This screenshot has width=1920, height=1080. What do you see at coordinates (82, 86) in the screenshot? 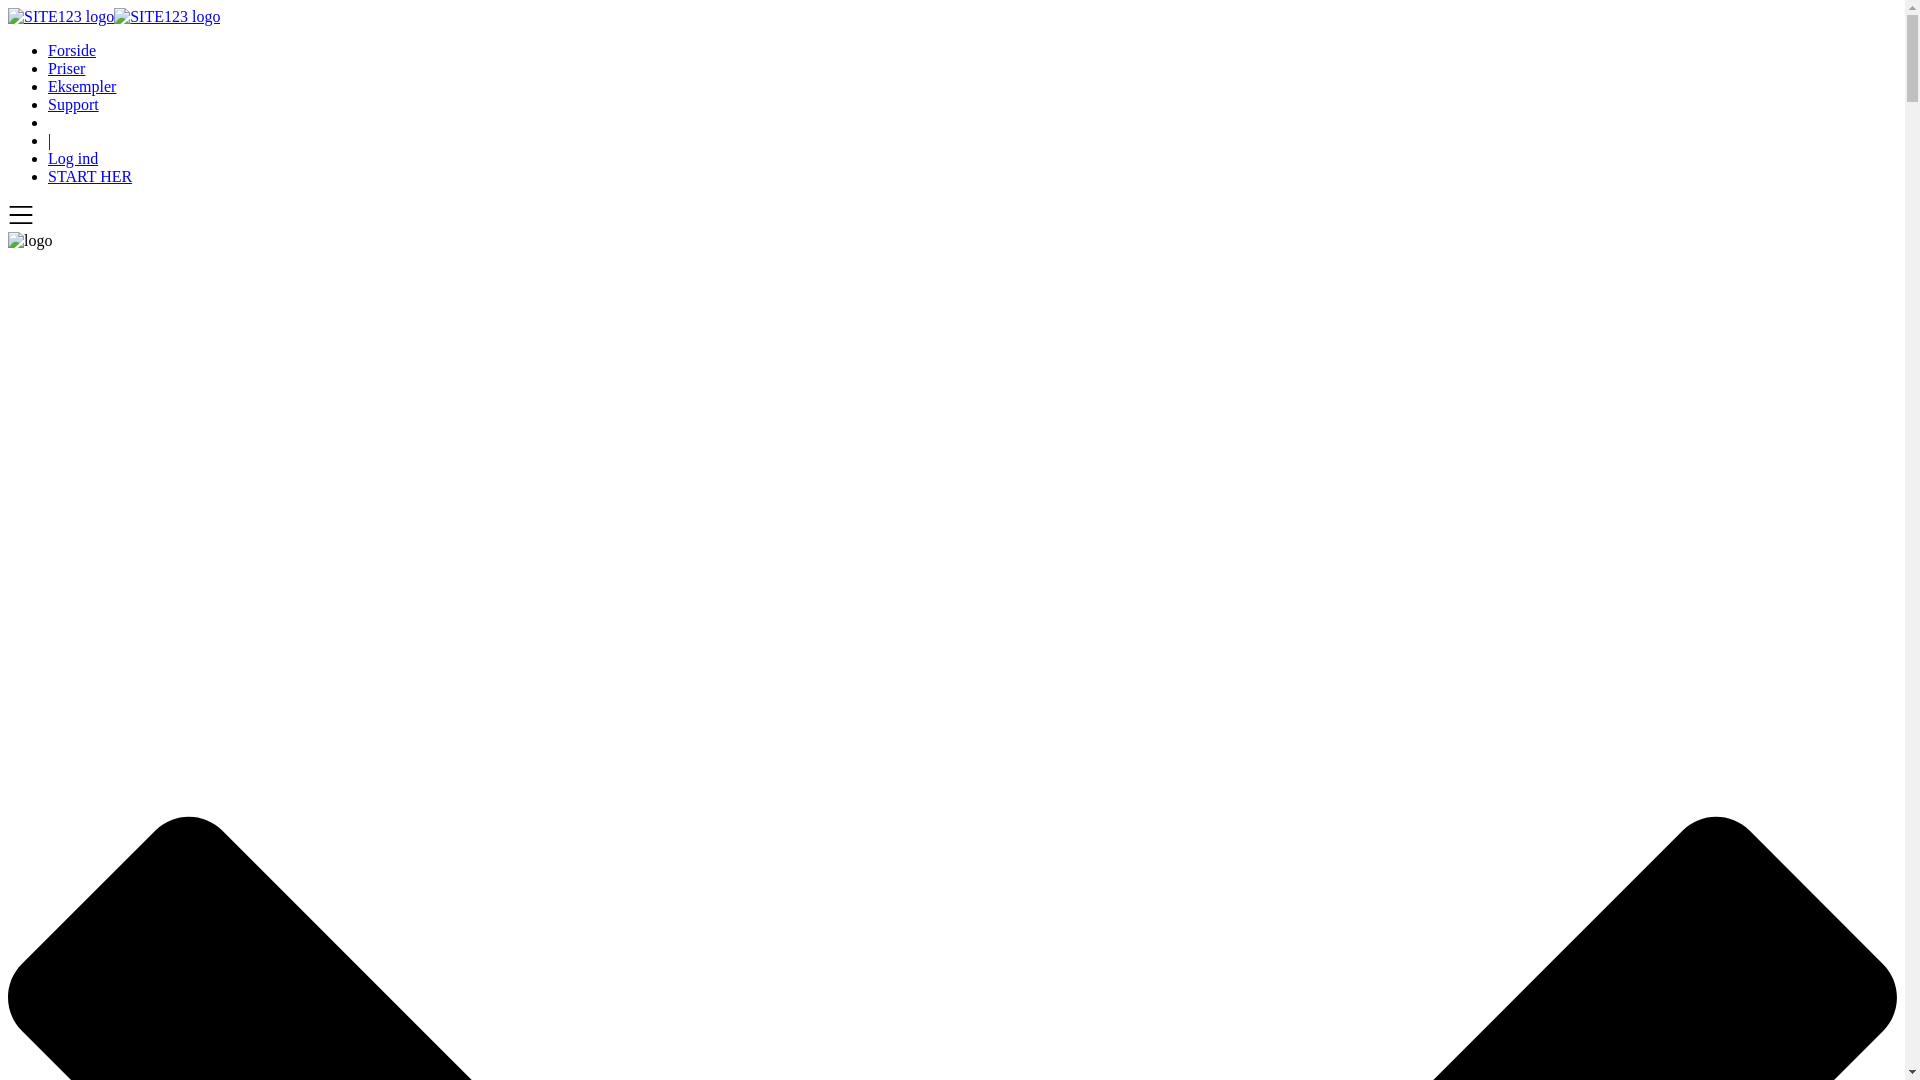
I see `Eksempler` at bounding box center [82, 86].